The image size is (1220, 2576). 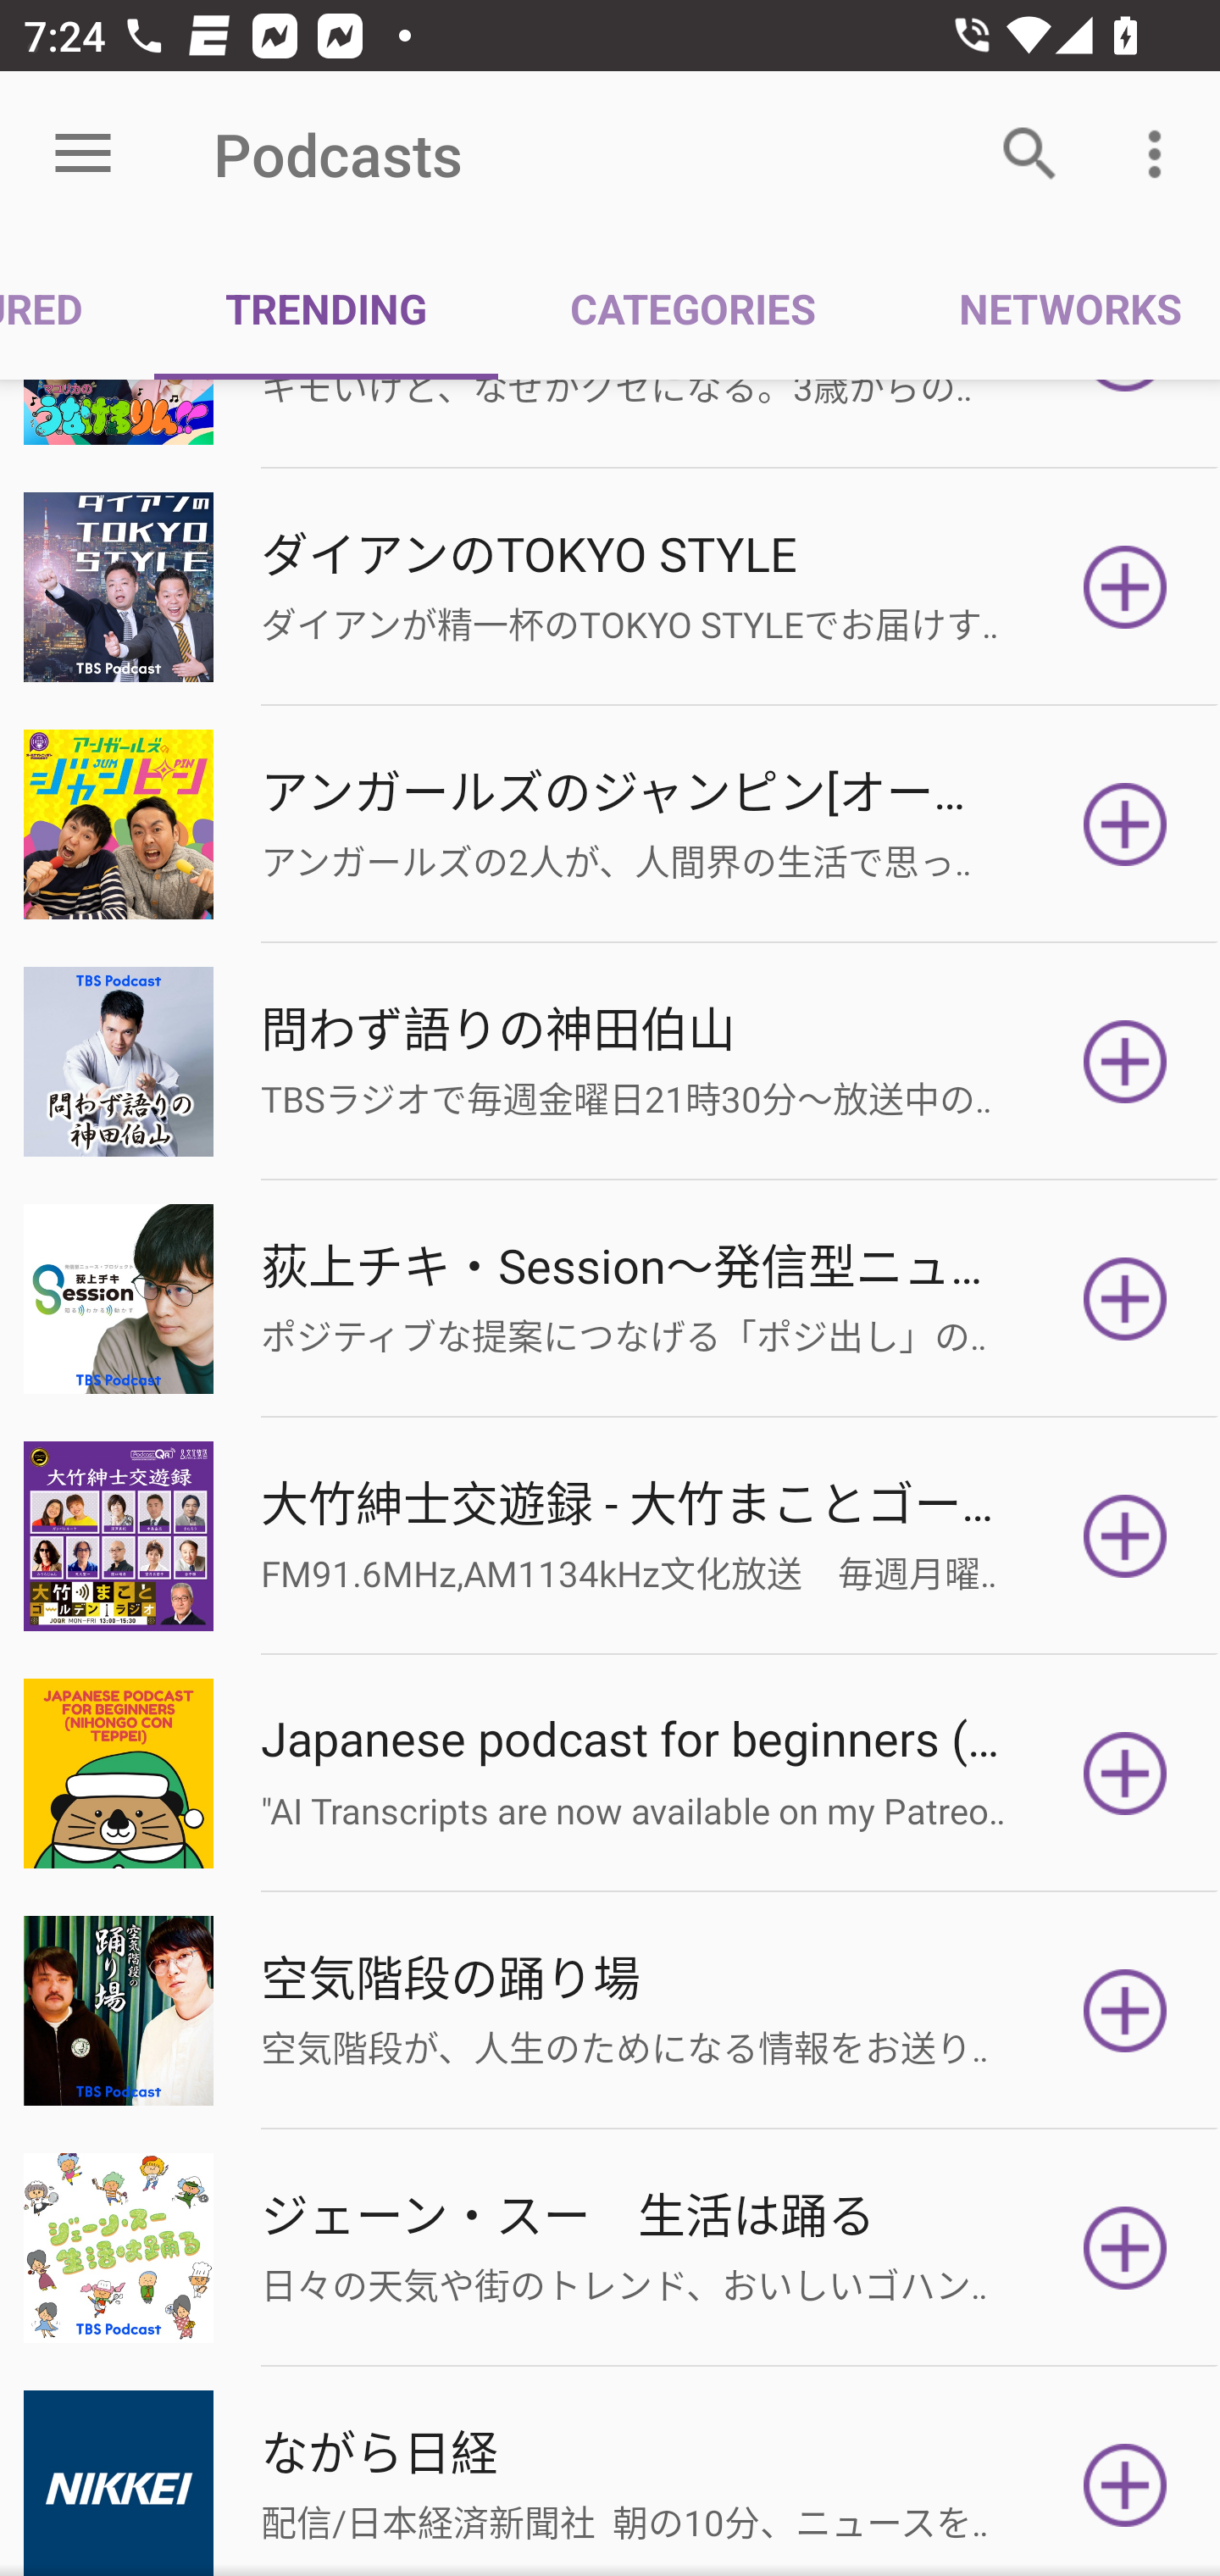 I want to click on Search, so click(x=1030, y=154).